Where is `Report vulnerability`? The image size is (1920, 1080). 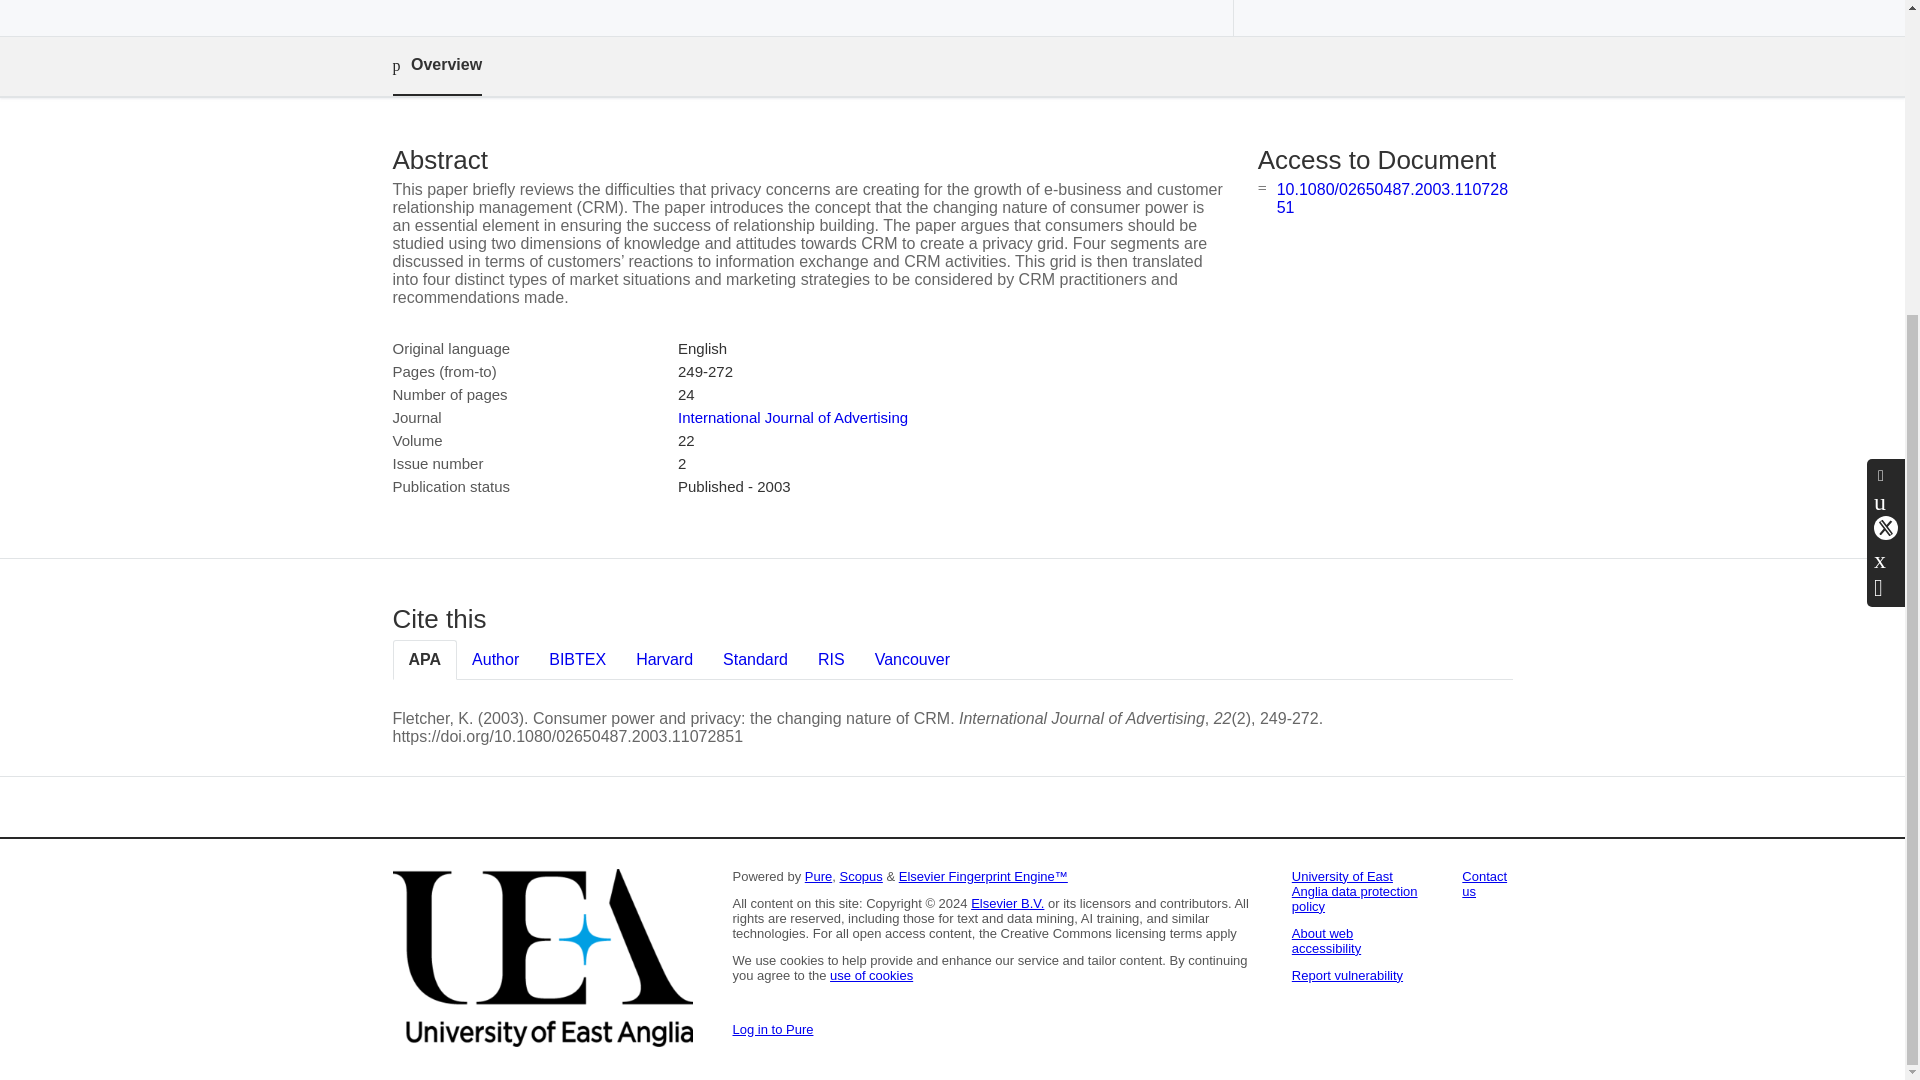 Report vulnerability is located at coordinates (1348, 974).